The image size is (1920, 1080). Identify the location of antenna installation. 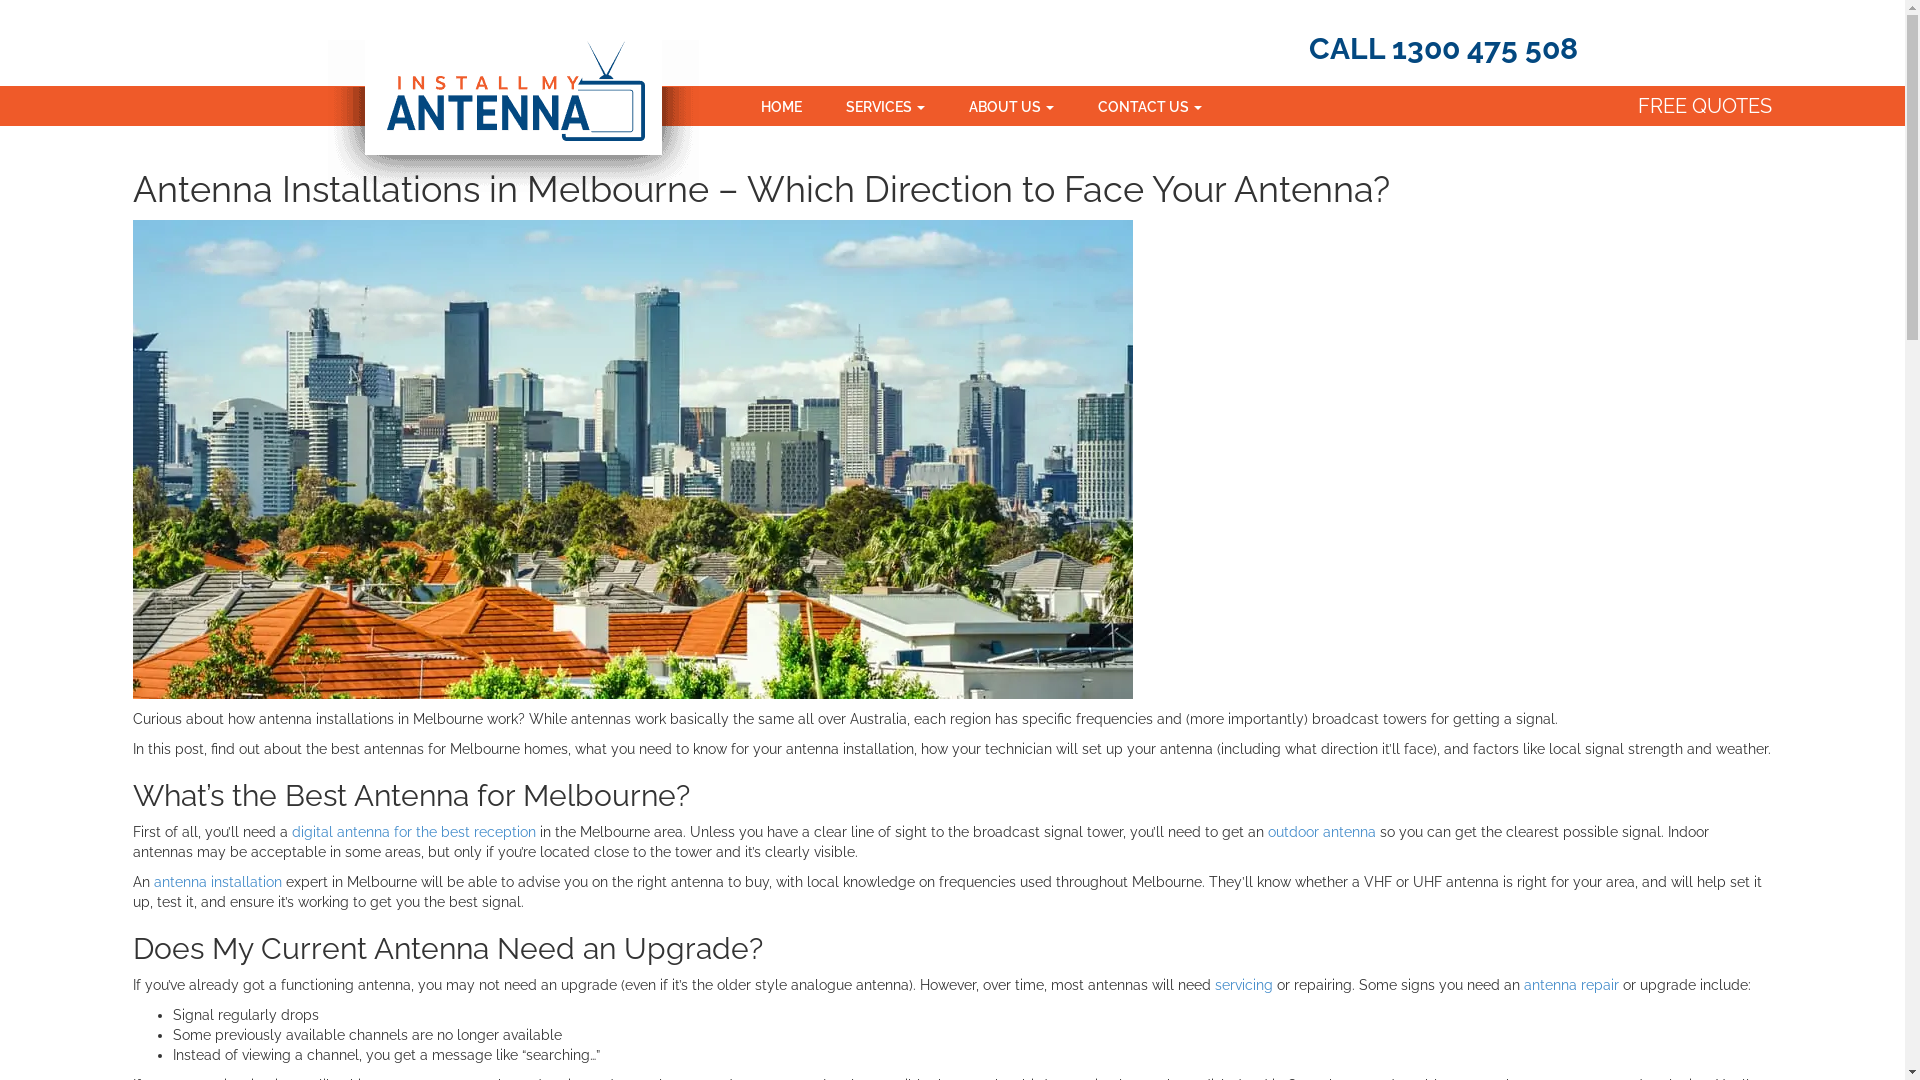
(218, 882).